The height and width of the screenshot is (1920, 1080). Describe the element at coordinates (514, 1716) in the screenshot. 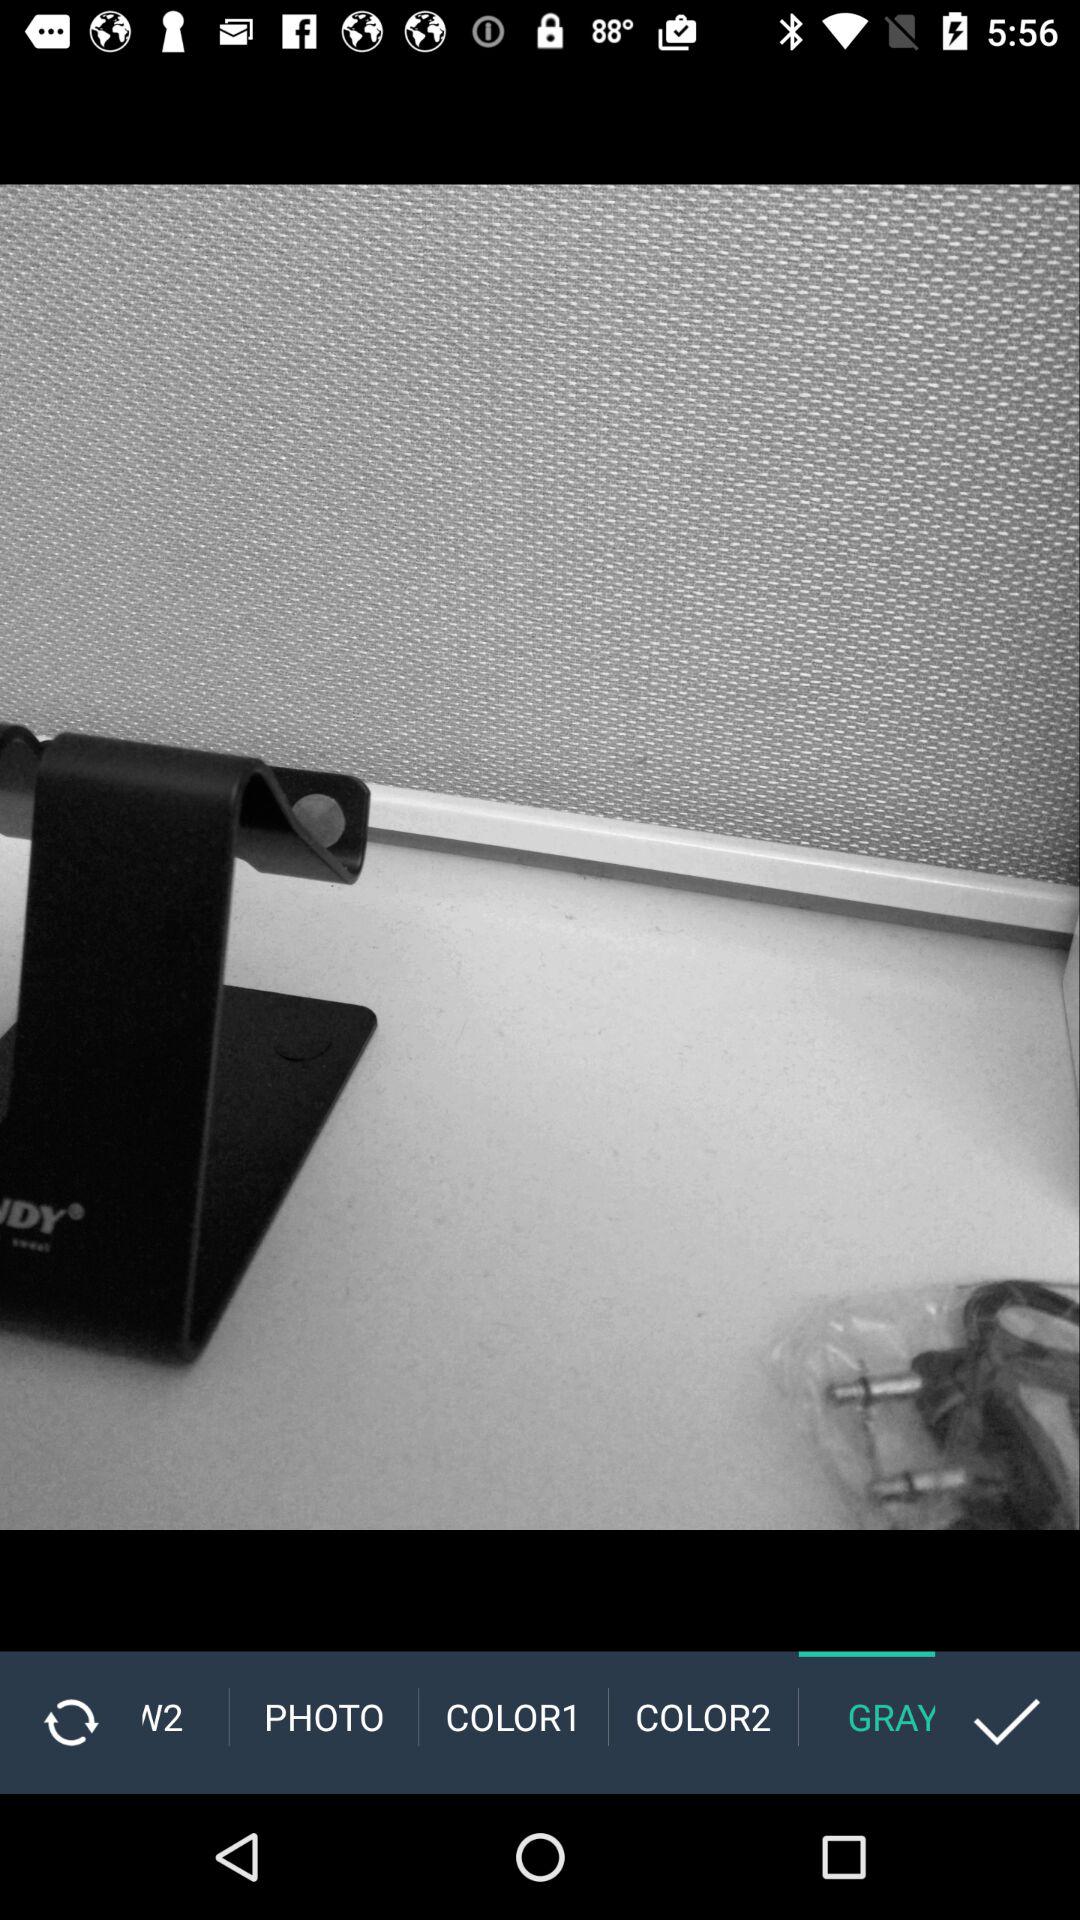

I see `scroll until the color1` at that location.